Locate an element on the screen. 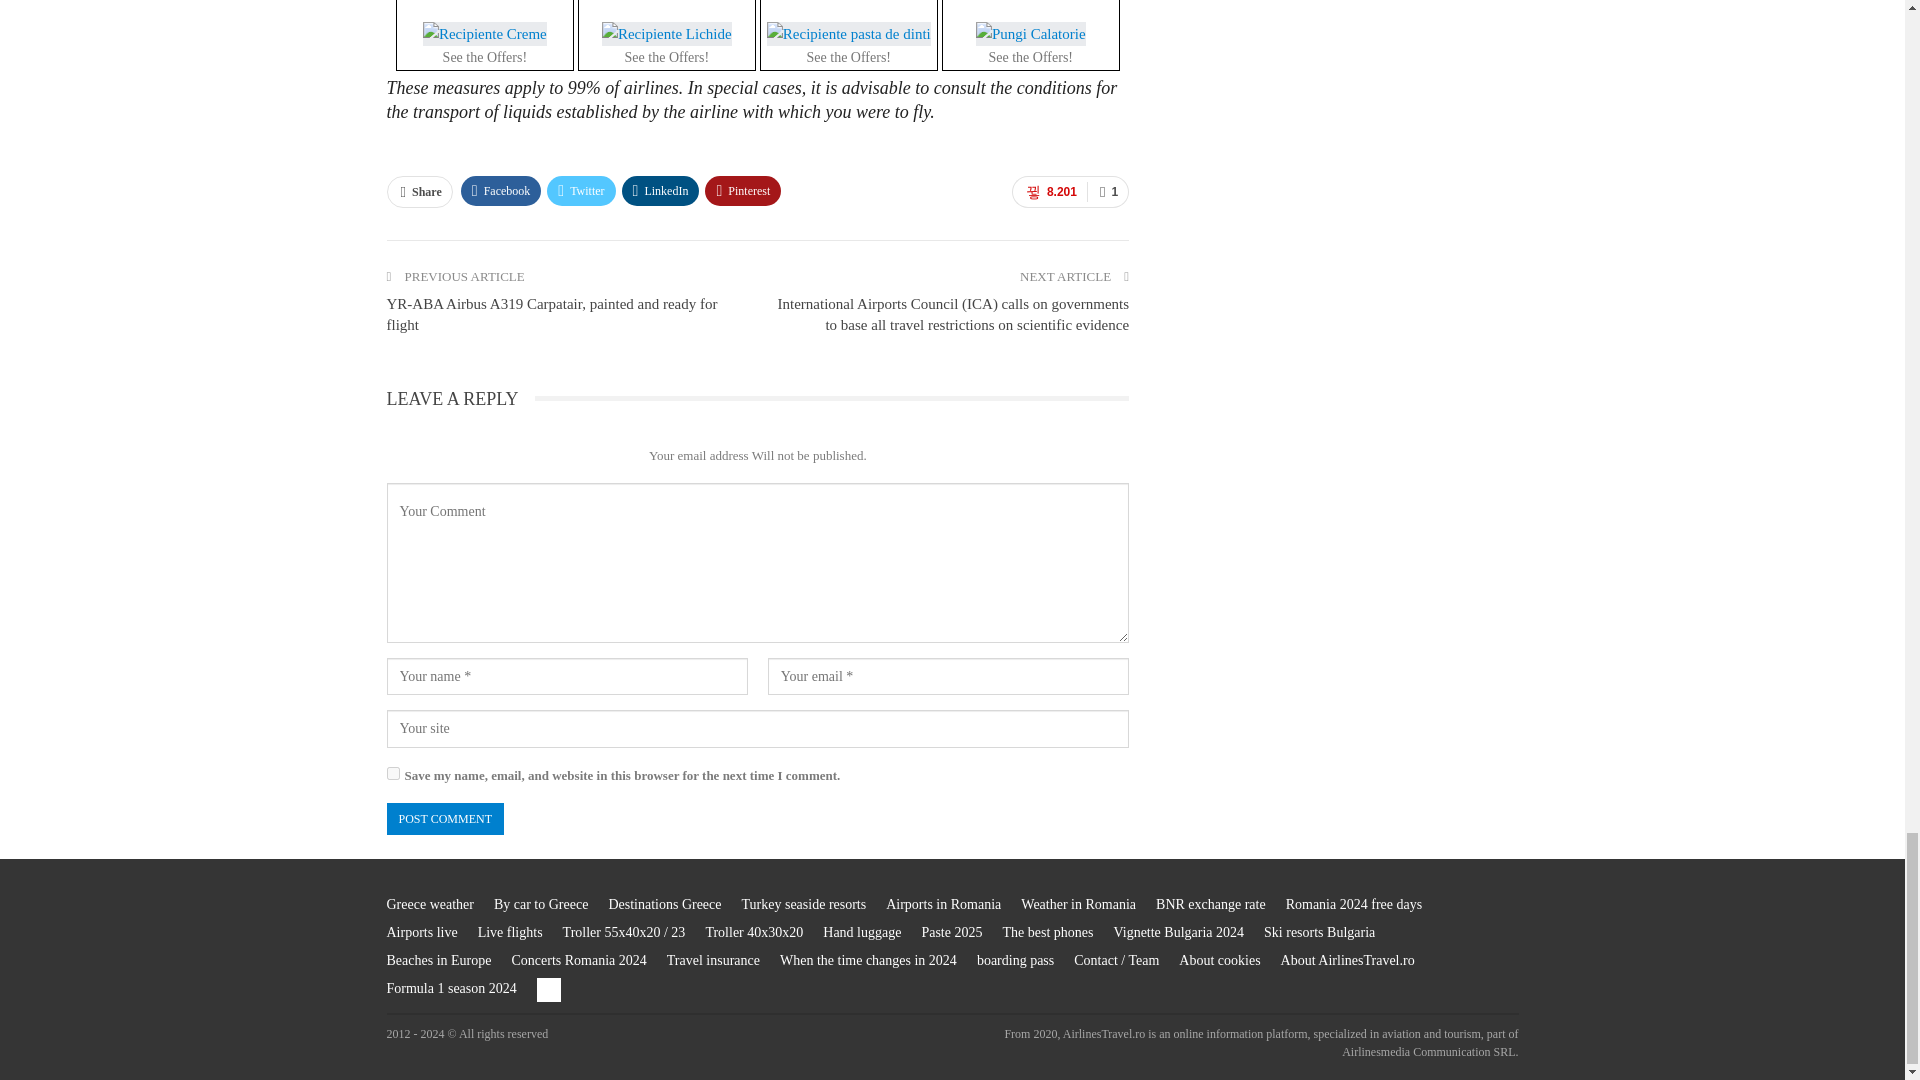  See the Offers! is located at coordinates (848, 35).